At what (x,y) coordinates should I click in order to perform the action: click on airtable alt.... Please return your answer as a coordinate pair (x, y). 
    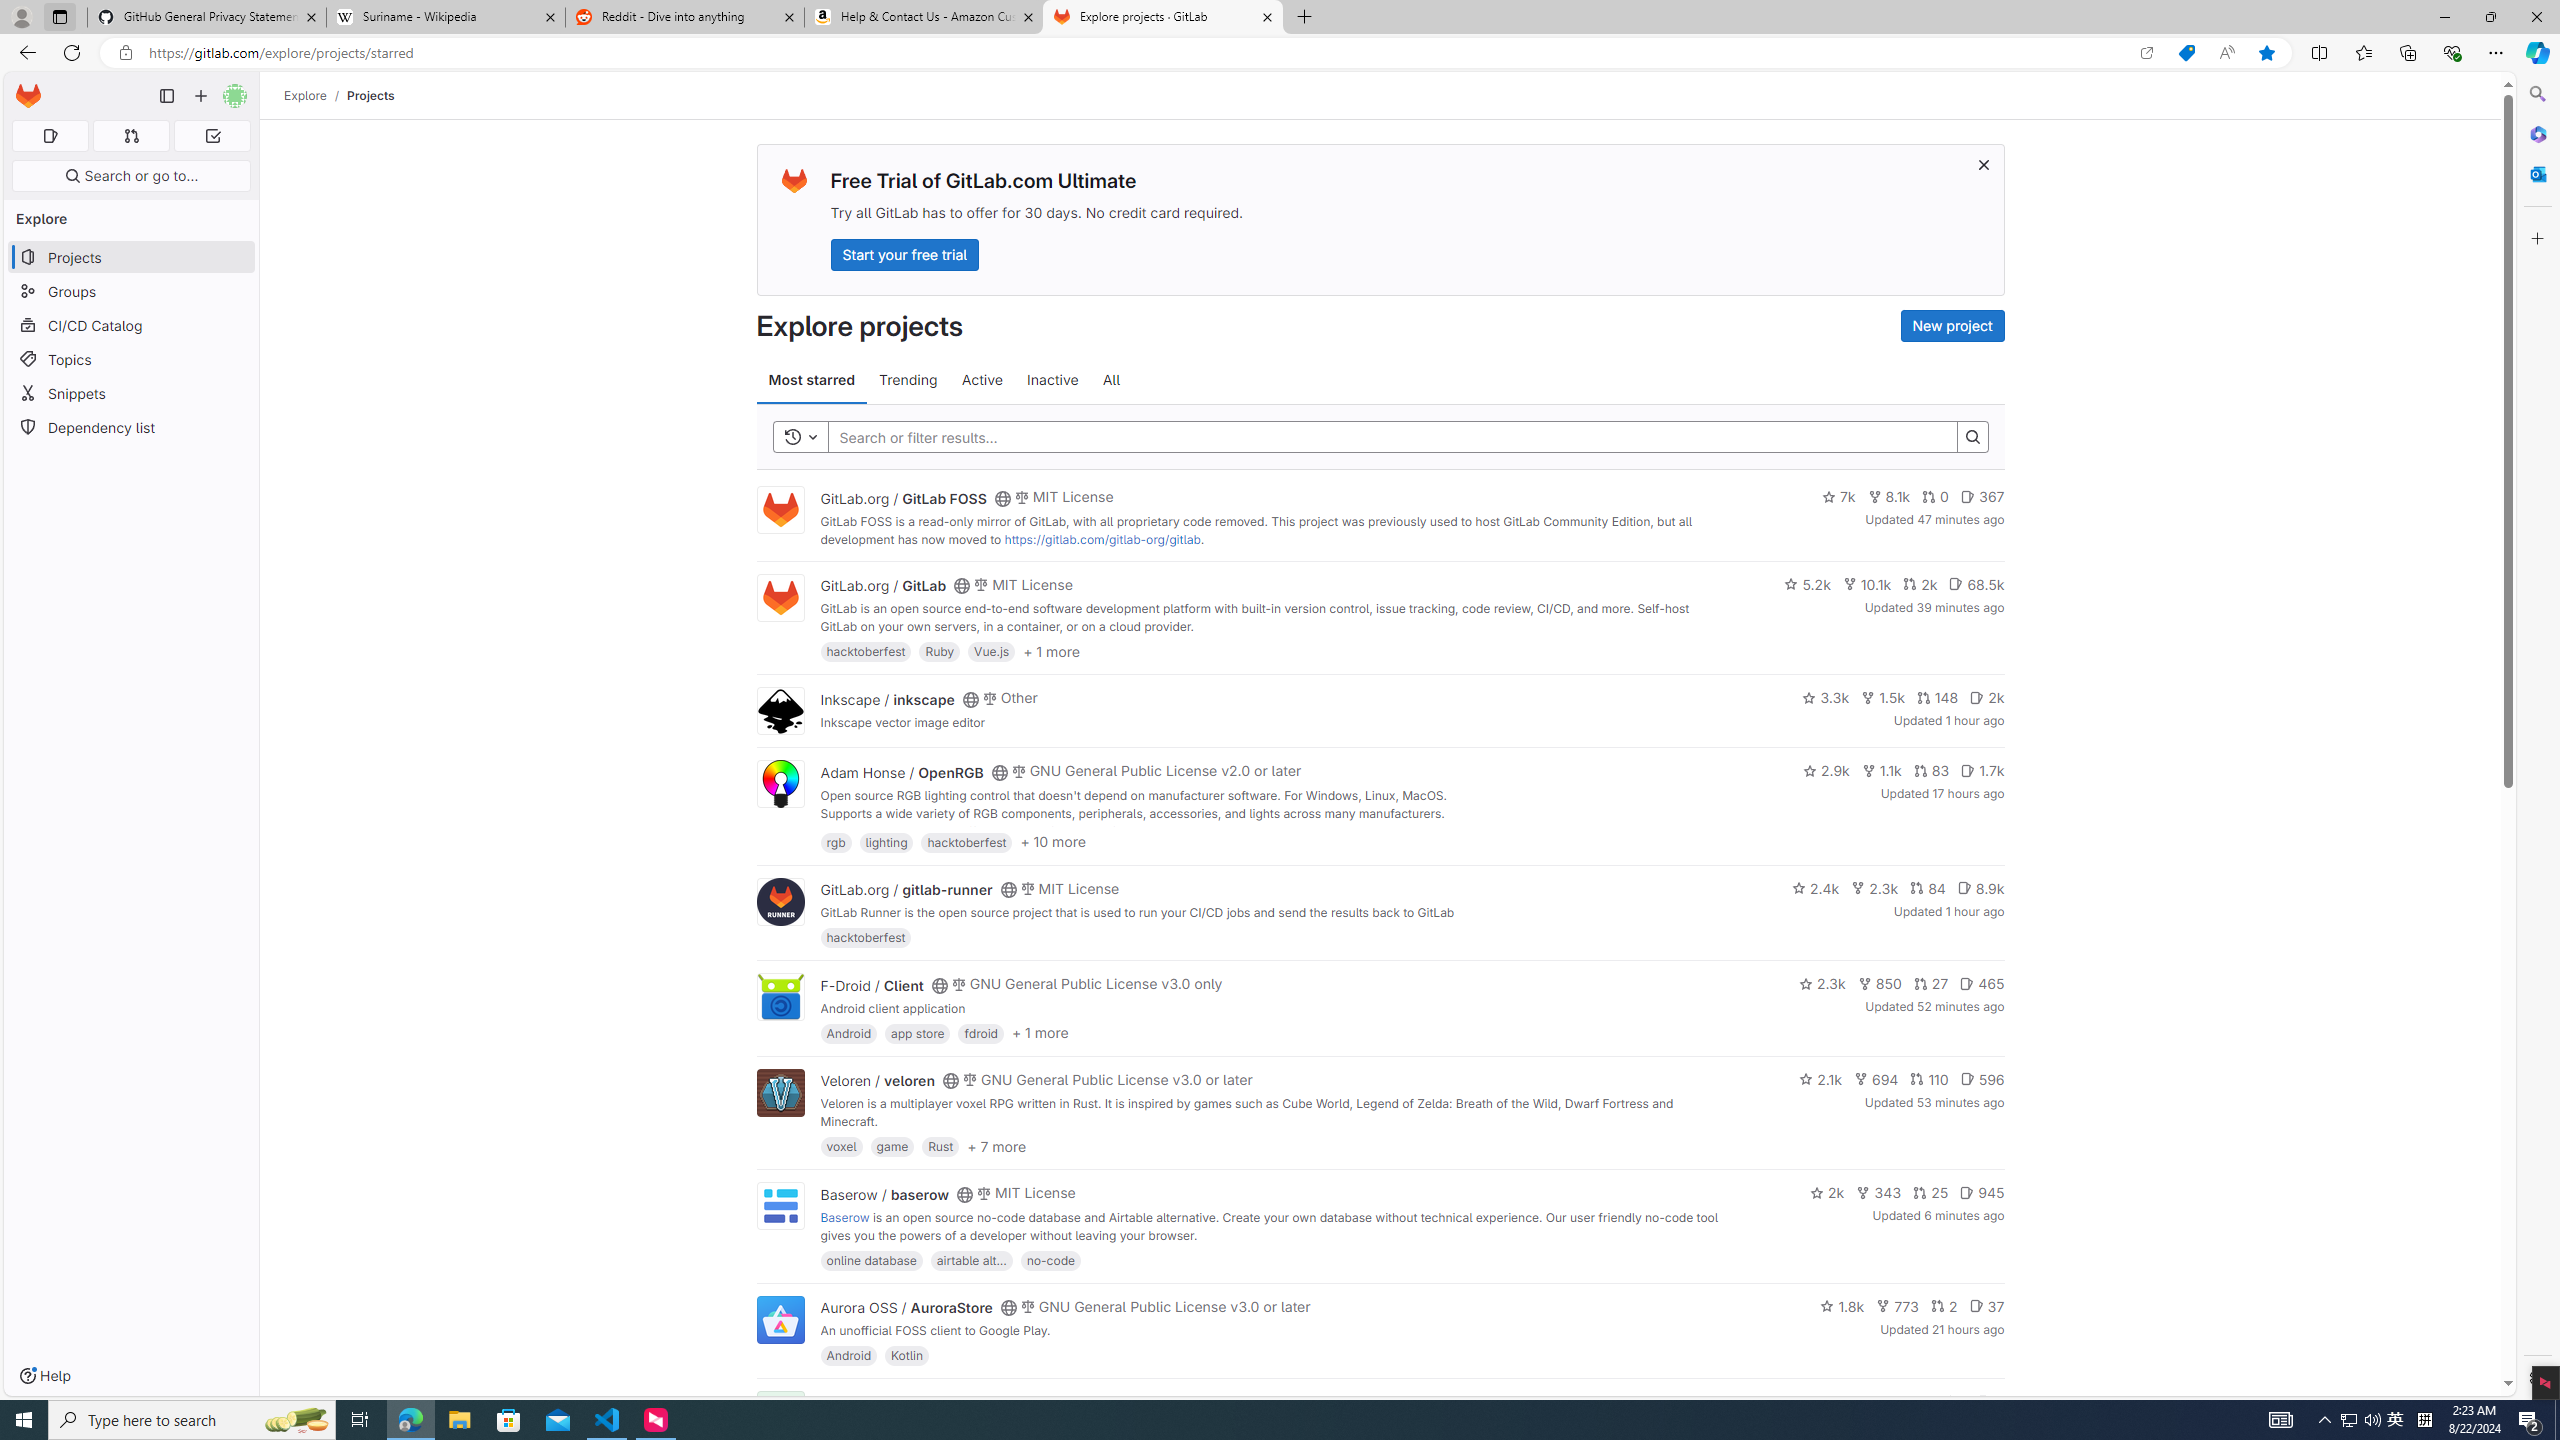
    Looking at the image, I should click on (971, 1259).